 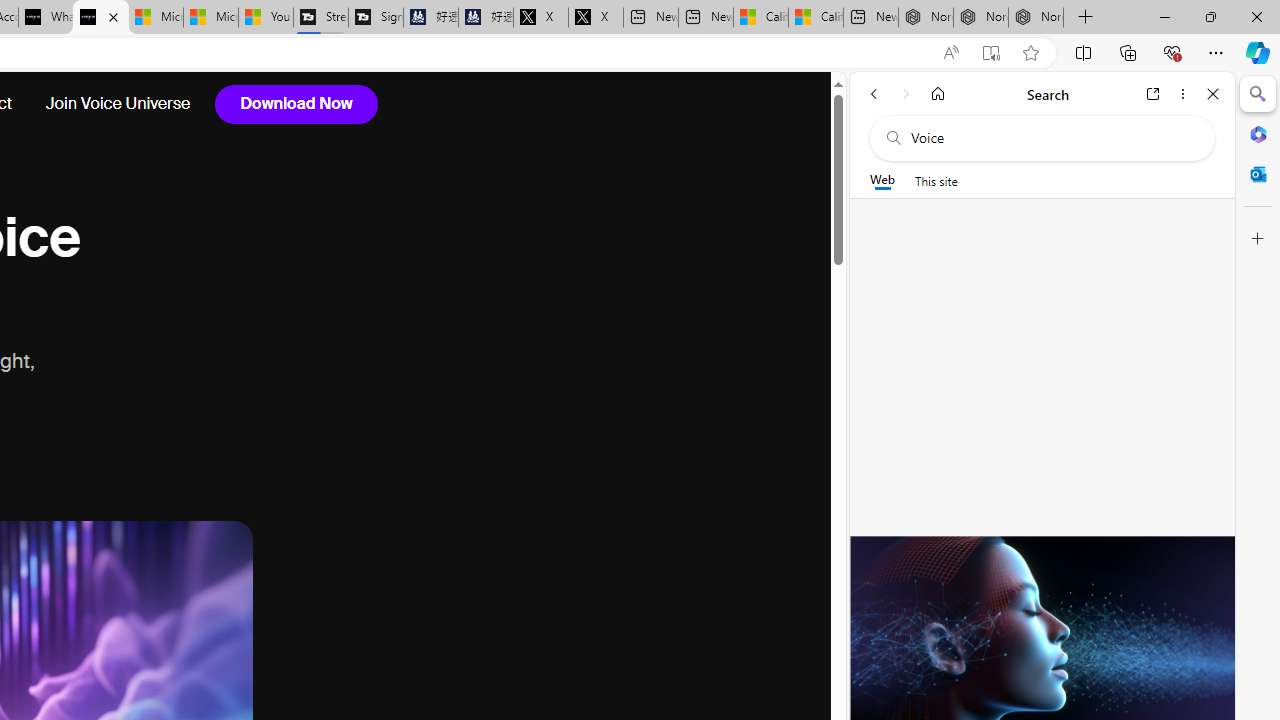 What do you see at coordinates (1258, 174) in the screenshot?
I see `Outlook` at bounding box center [1258, 174].